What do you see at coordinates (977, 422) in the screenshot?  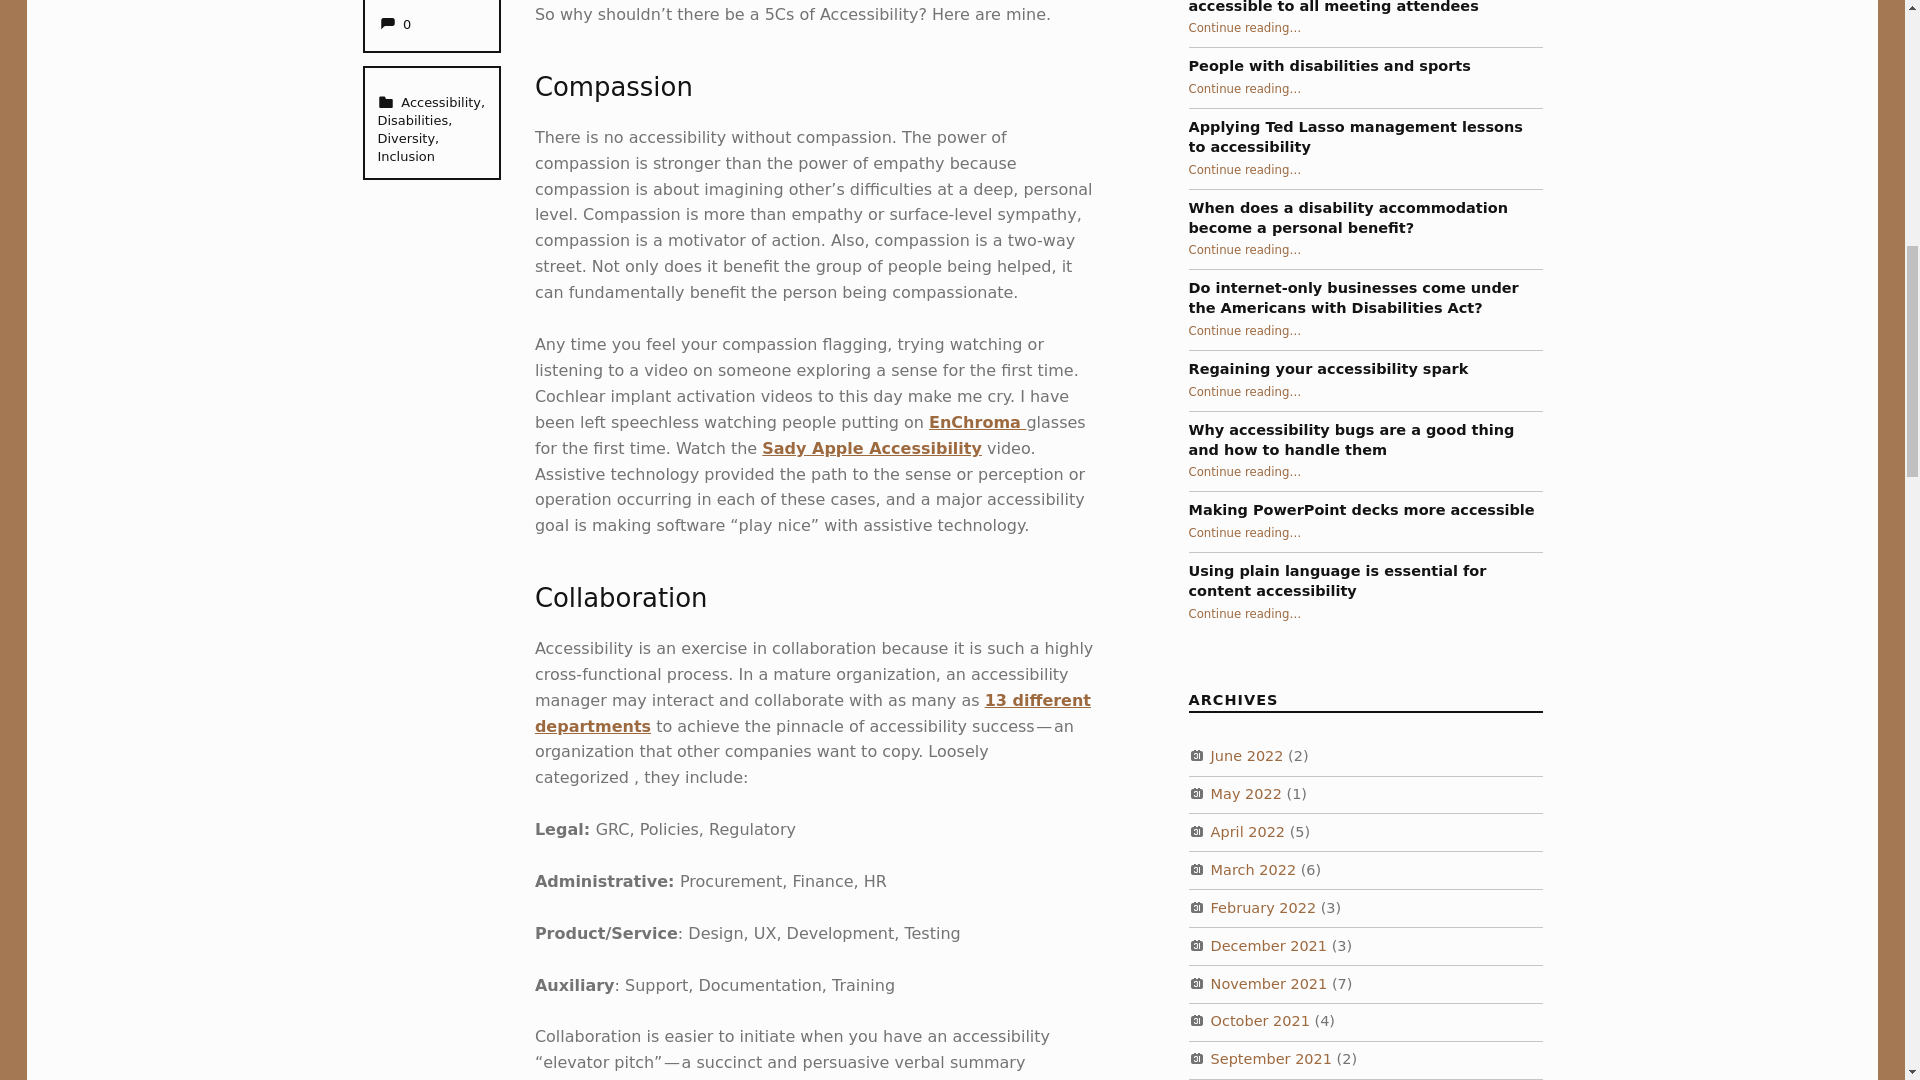 I see `EnChroma ` at bounding box center [977, 422].